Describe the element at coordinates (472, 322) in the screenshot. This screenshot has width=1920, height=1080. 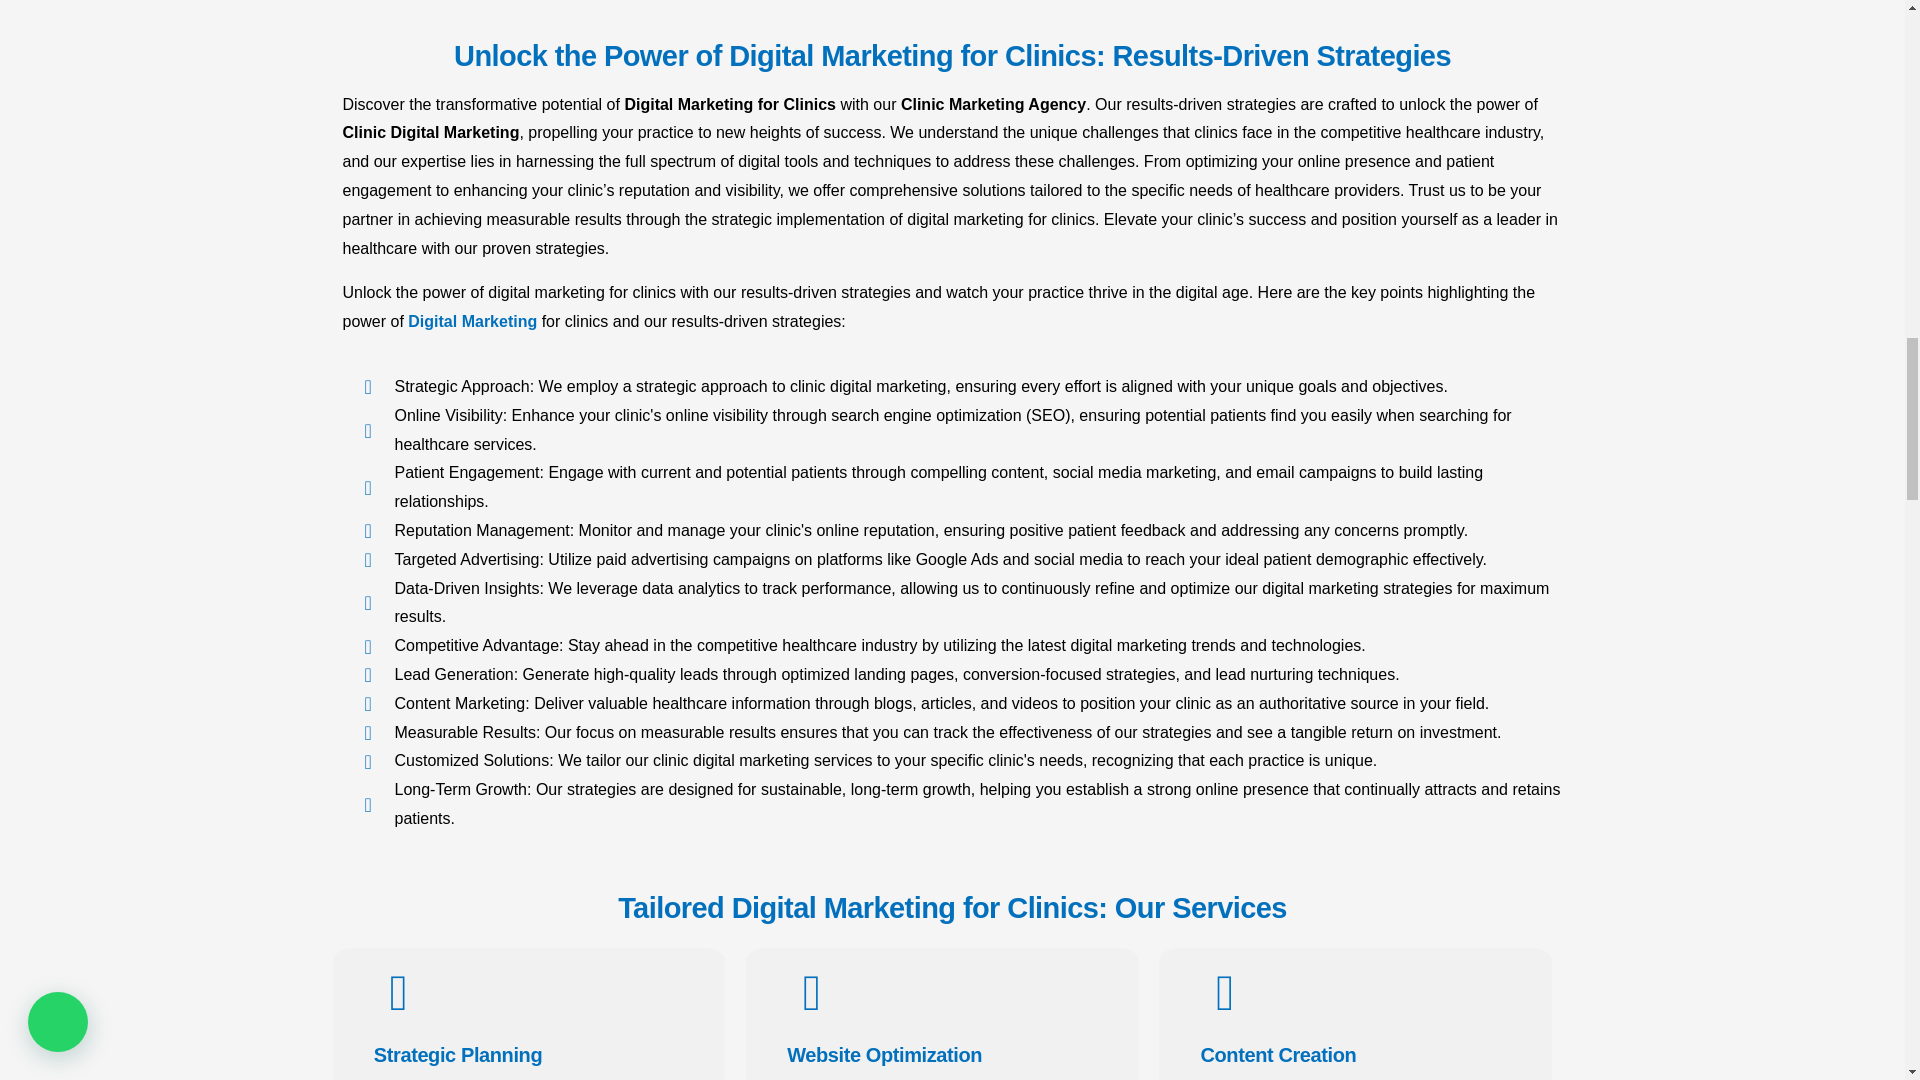
I see `Digital Marketing` at that location.